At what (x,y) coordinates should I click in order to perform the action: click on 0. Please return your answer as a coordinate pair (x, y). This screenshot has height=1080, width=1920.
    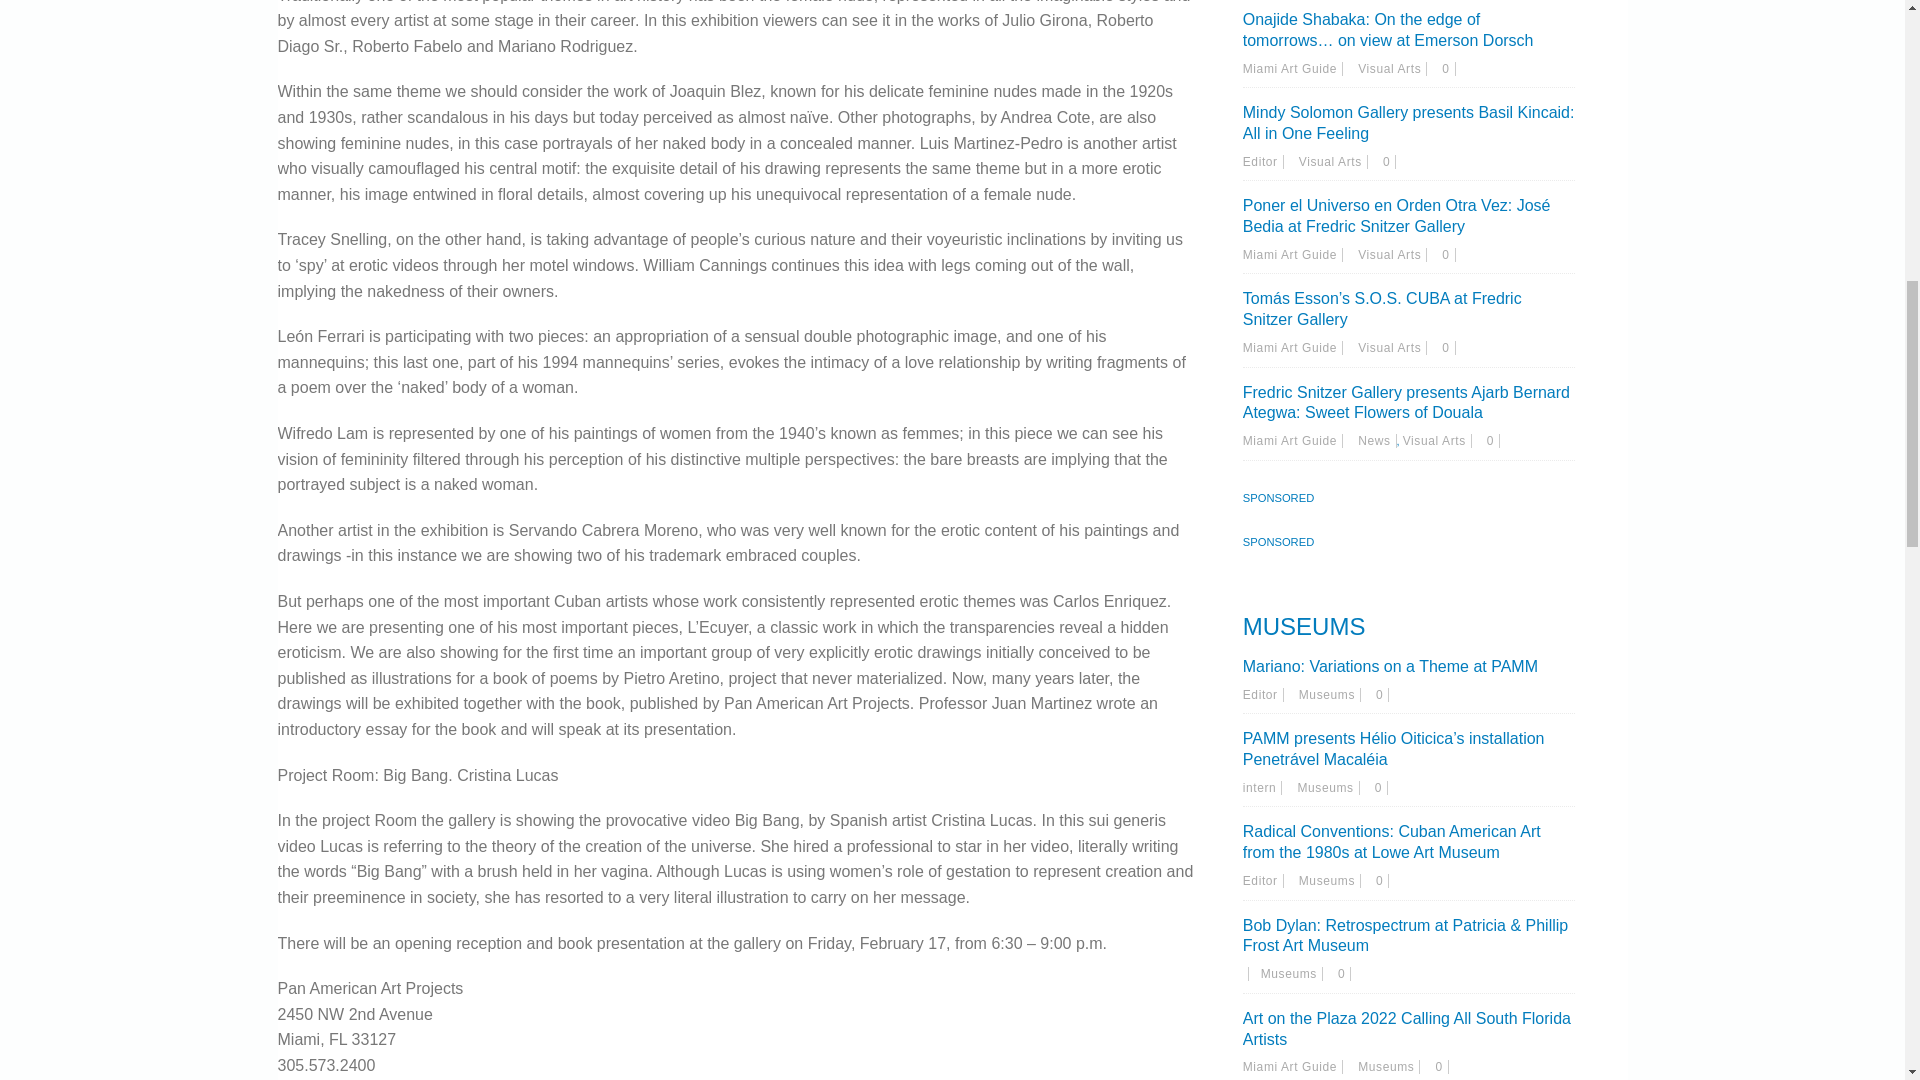
    Looking at the image, I should click on (1448, 68).